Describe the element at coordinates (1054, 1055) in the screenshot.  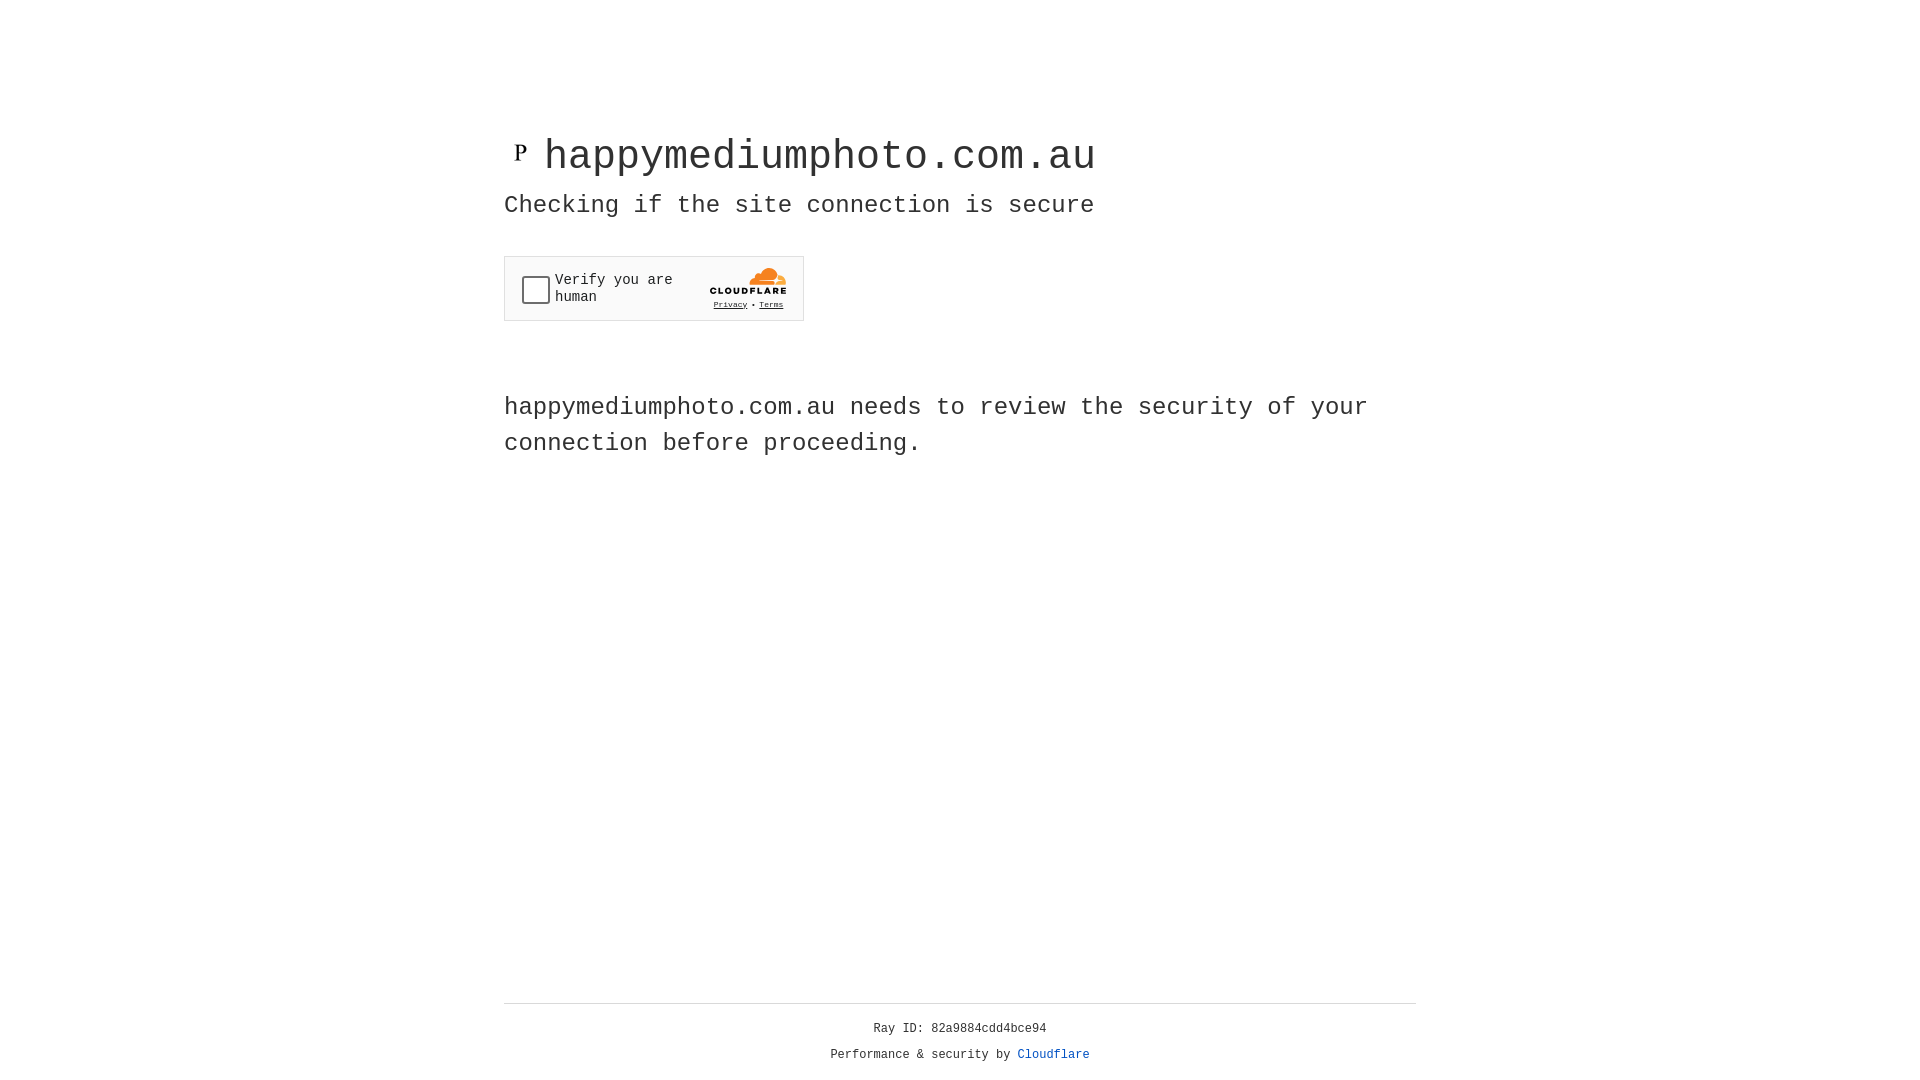
I see `Cloudflare` at that location.